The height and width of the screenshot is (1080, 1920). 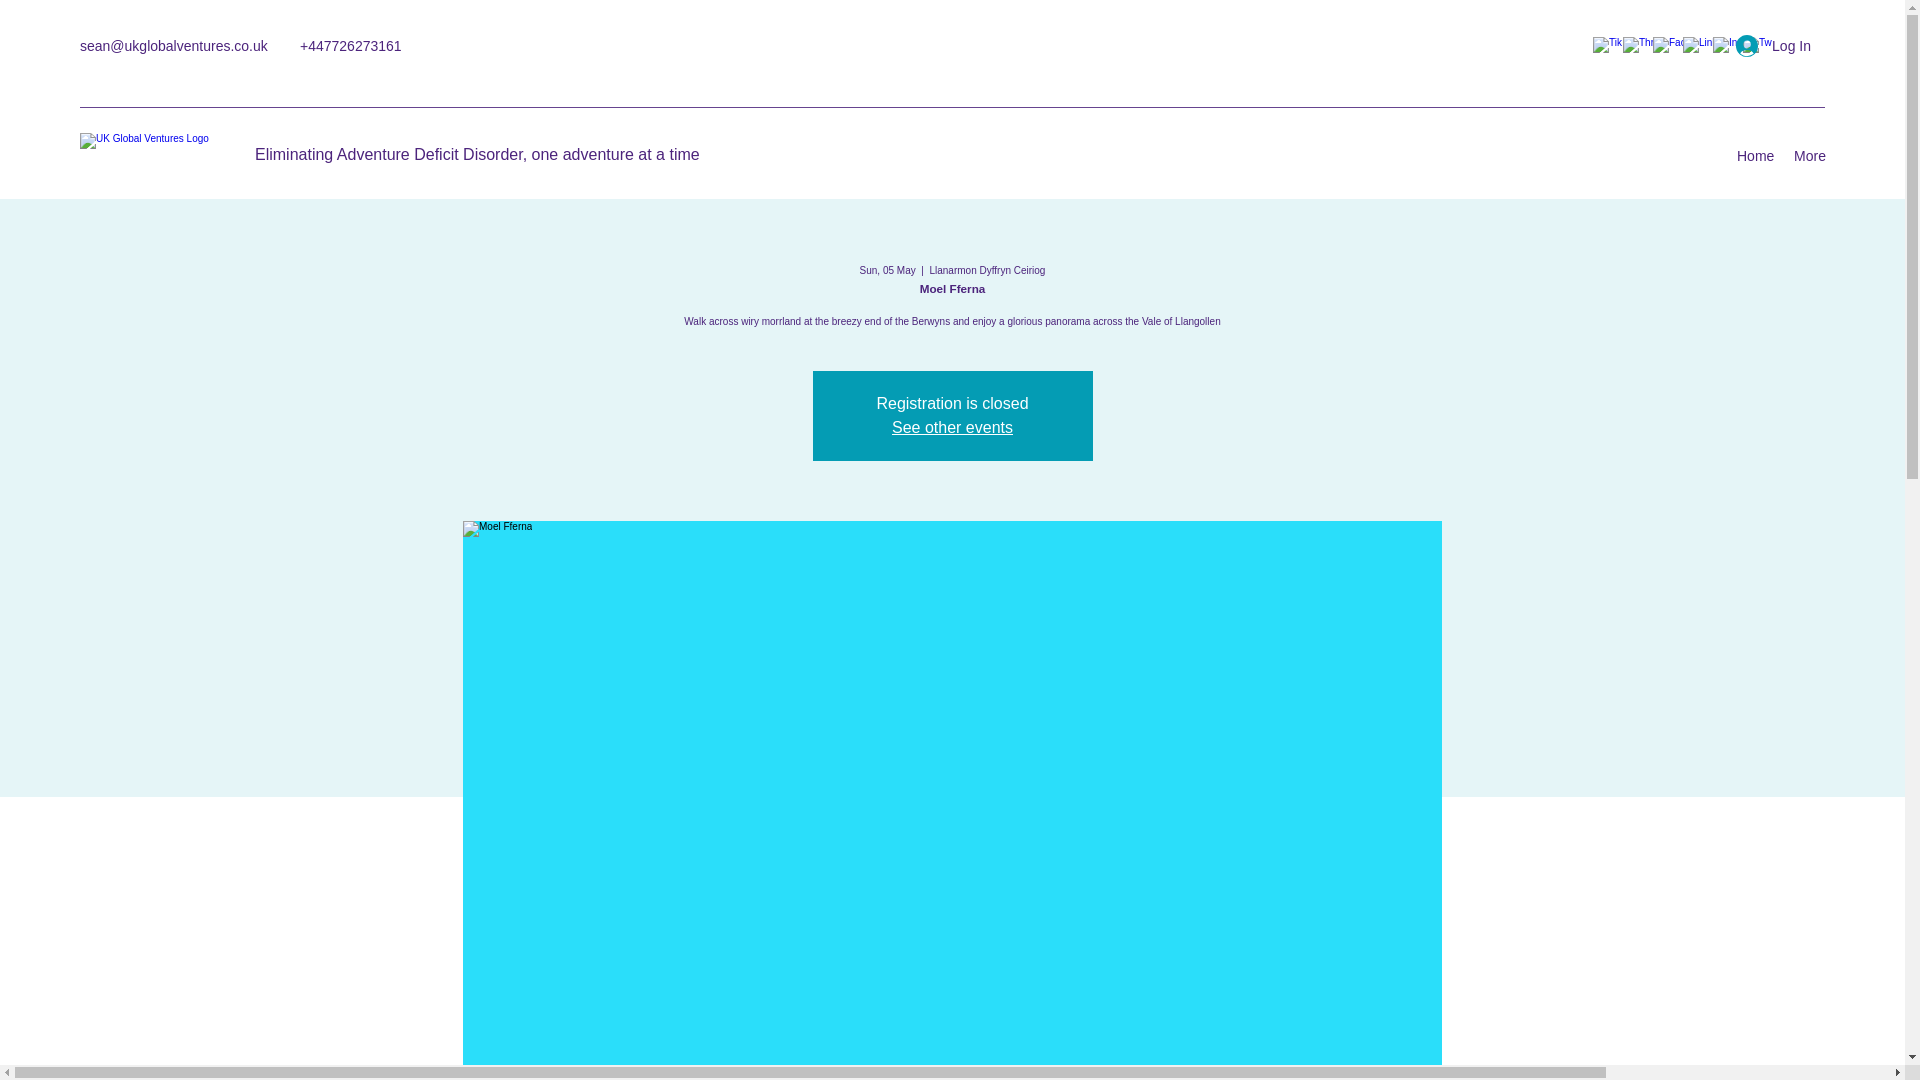 What do you see at coordinates (952, 428) in the screenshot?
I see `See other events` at bounding box center [952, 428].